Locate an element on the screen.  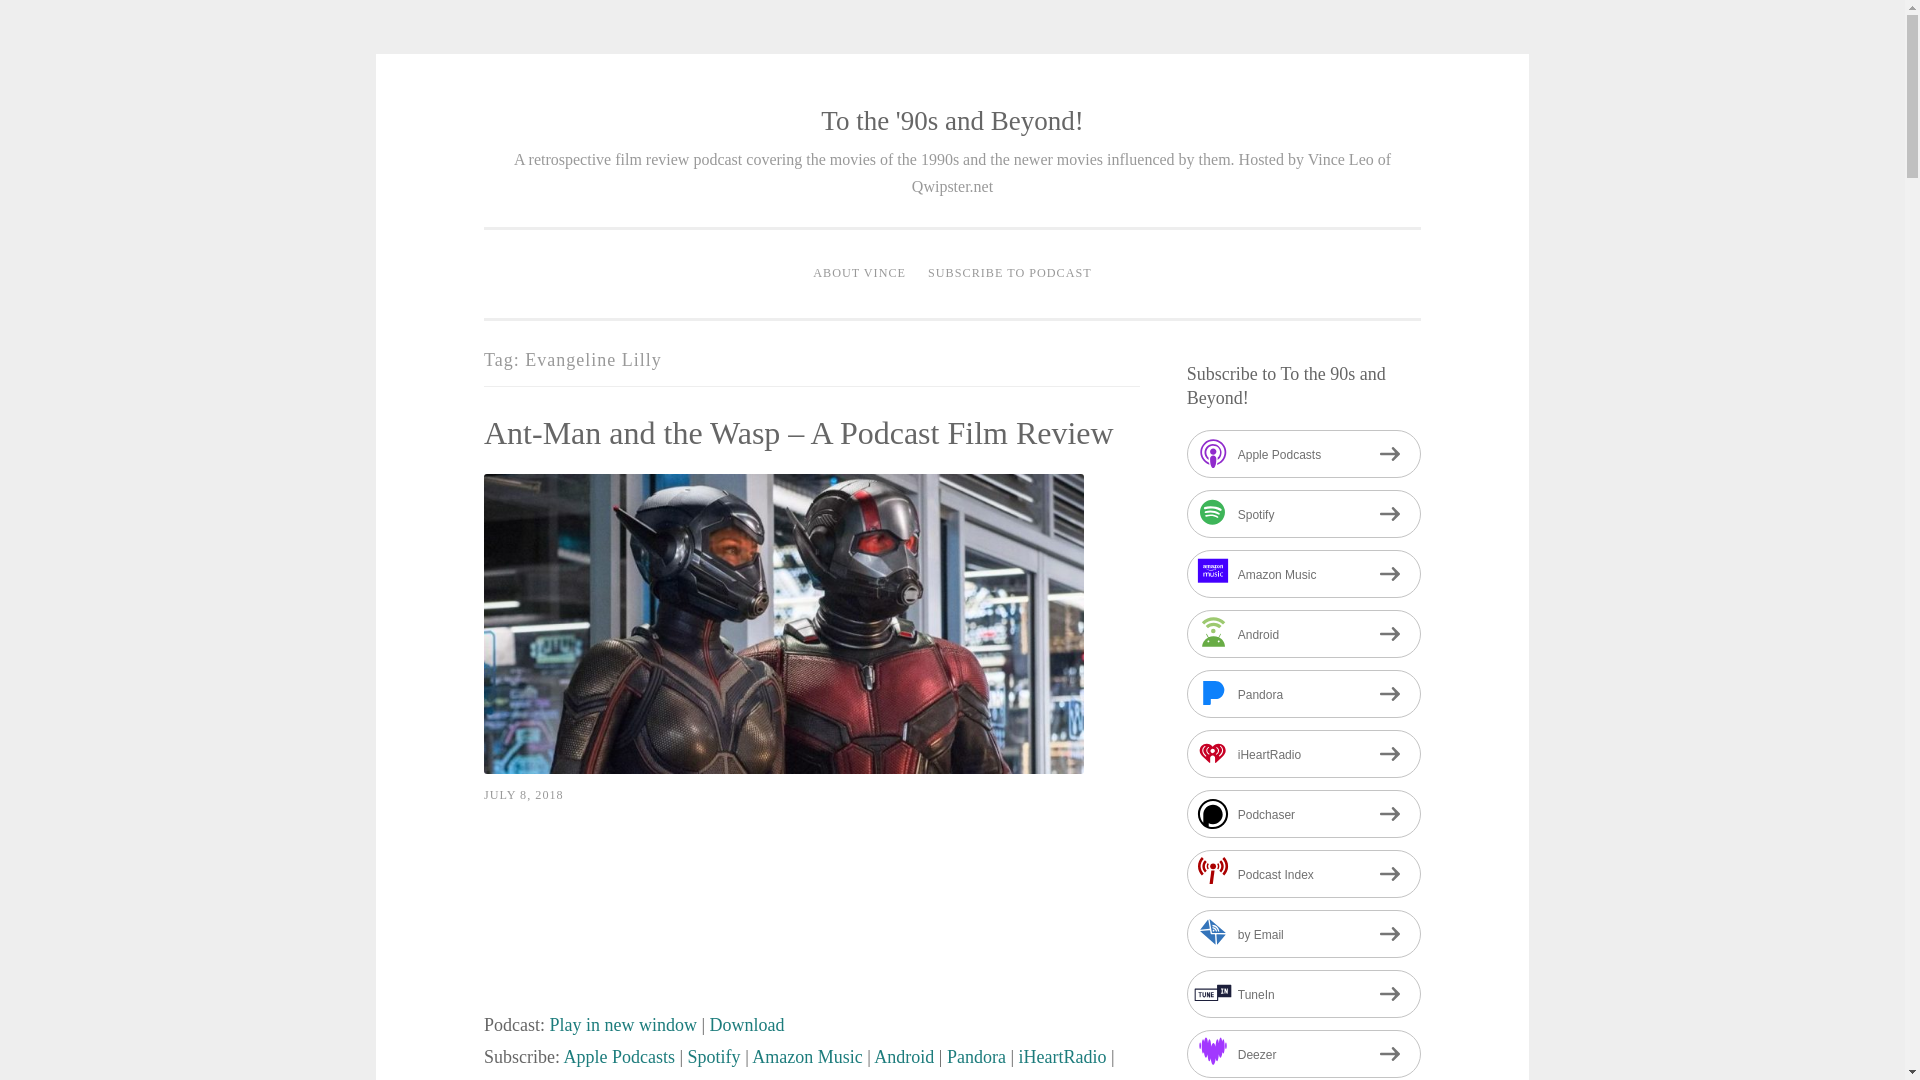
To the '90s and Beyond! is located at coordinates (952, 120).